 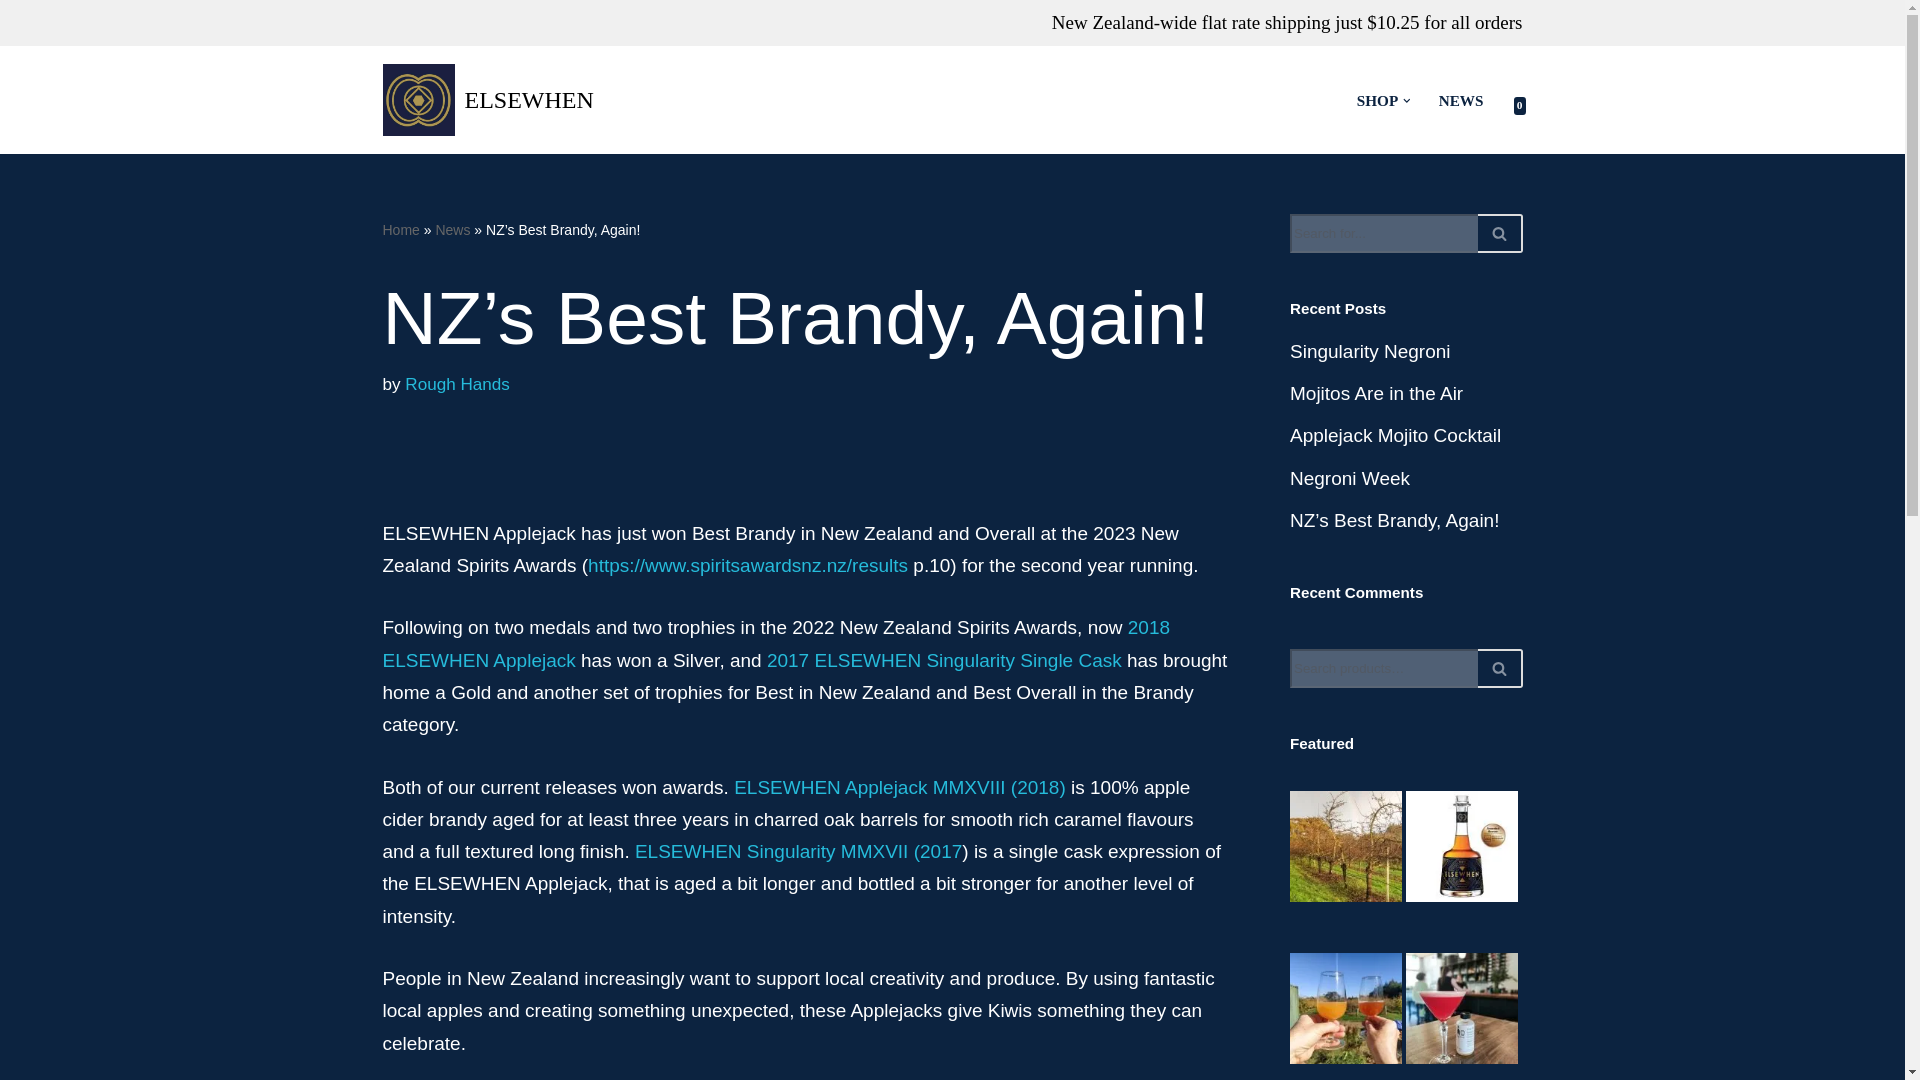 I want to click on News, so click(x=452, y=230).